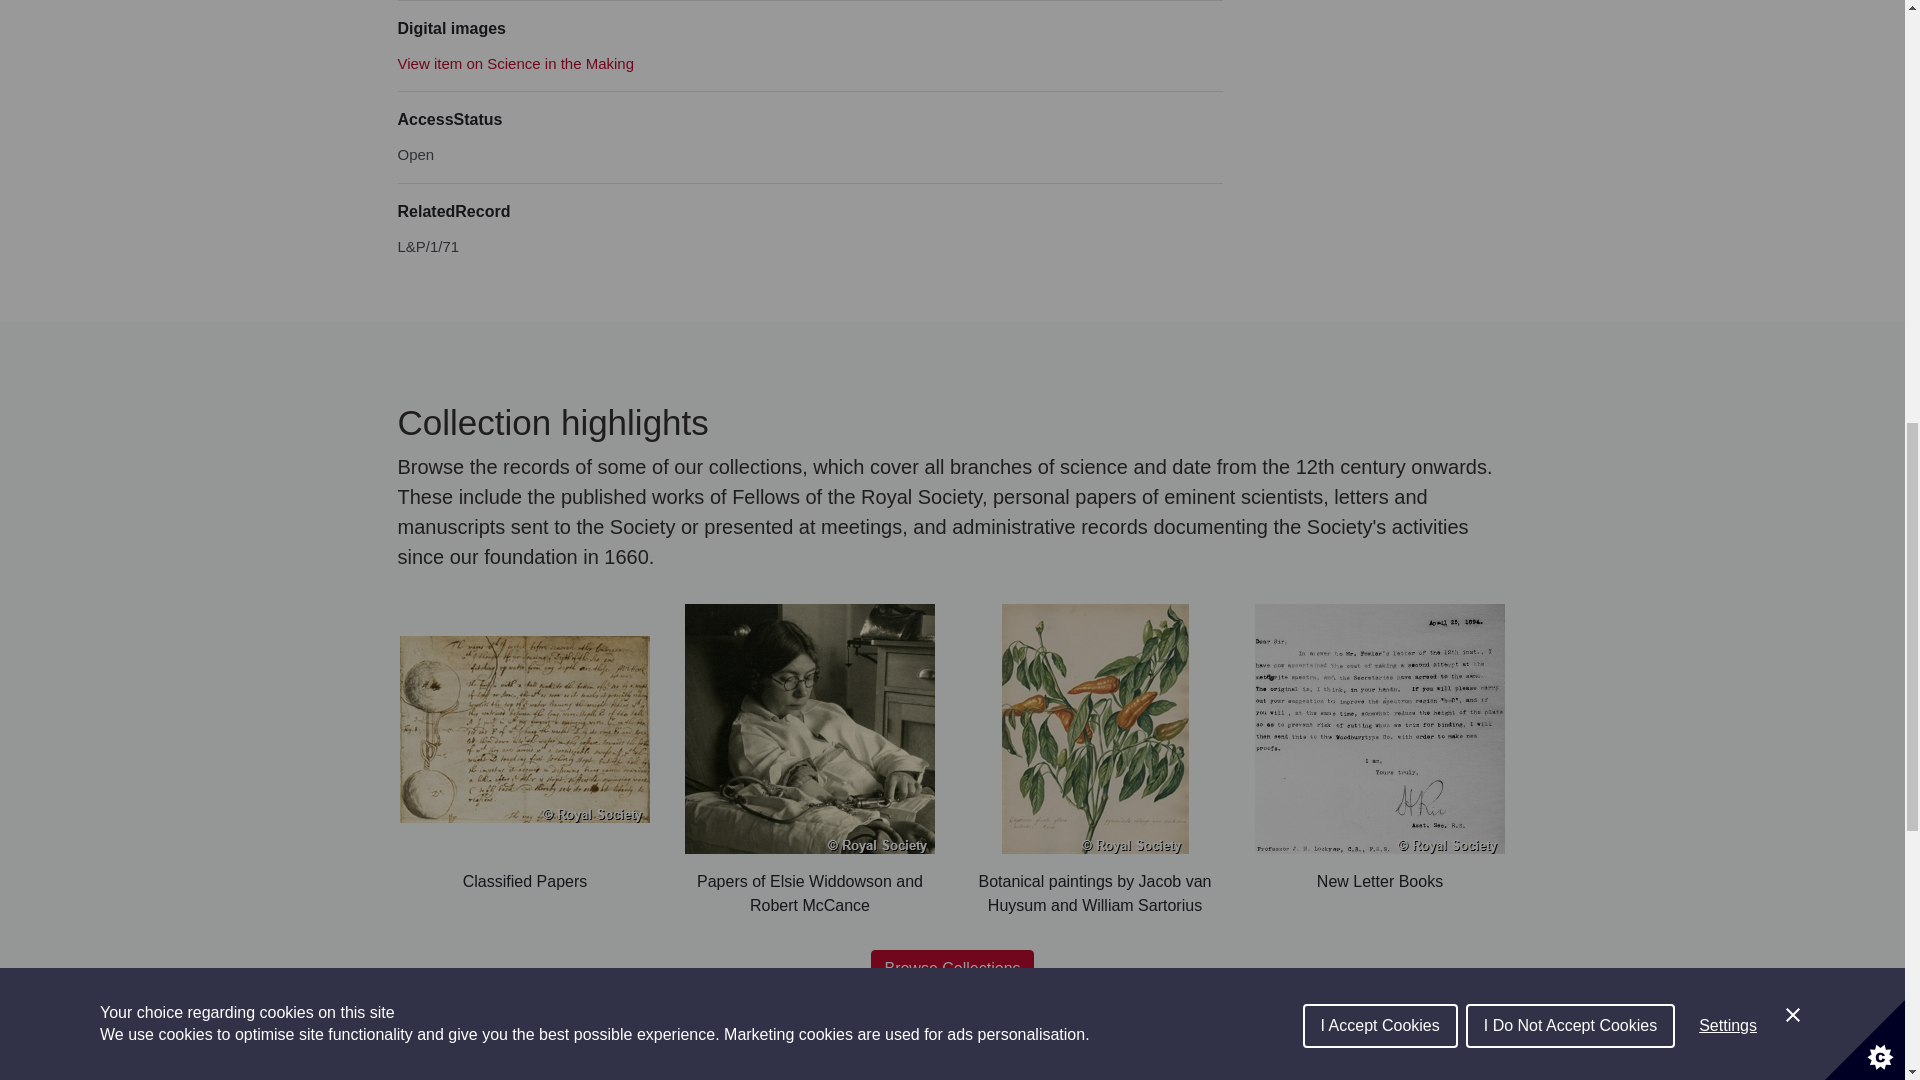  Describe the element at coordinates (516, 64) in the screenshot. I see `View item on Science in the Making` at that location.